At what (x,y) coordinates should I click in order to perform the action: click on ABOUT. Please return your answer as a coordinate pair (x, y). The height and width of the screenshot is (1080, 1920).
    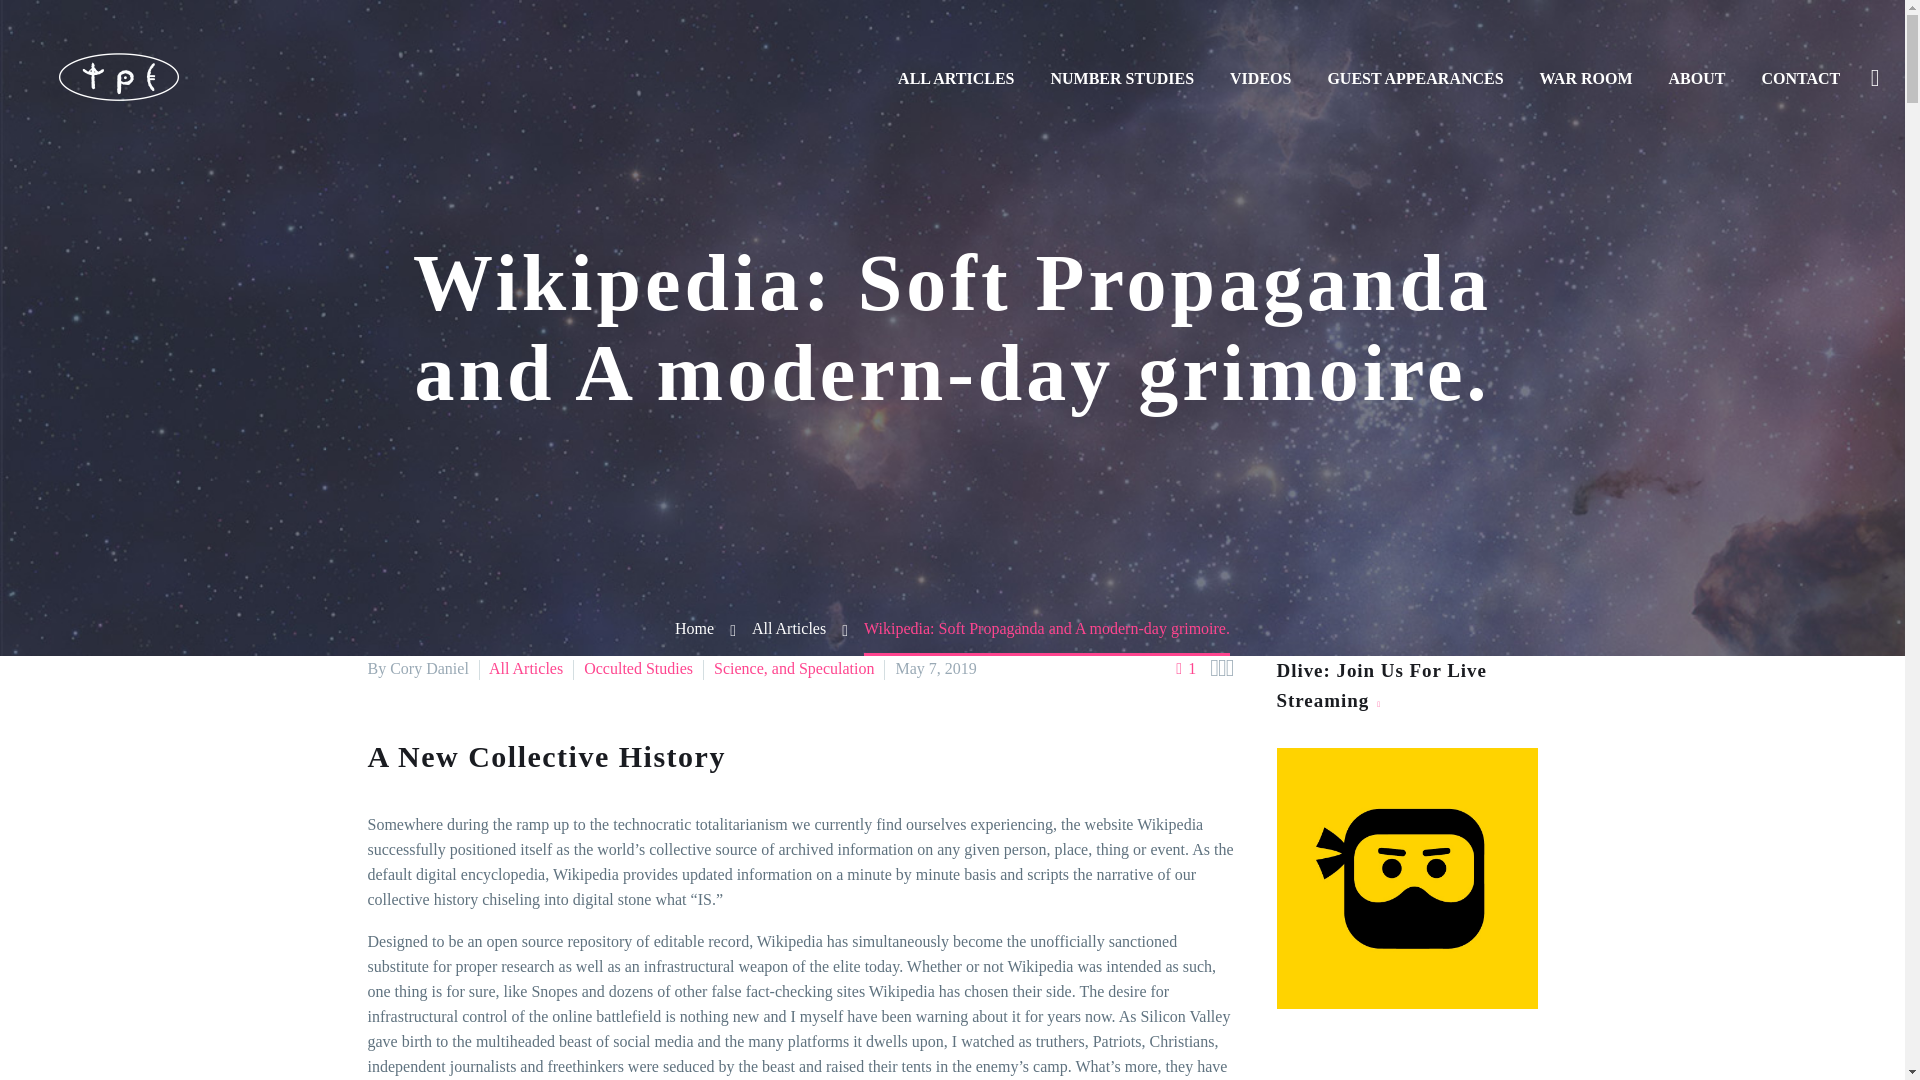
    Looking at the image, I should click on (1697, 78).